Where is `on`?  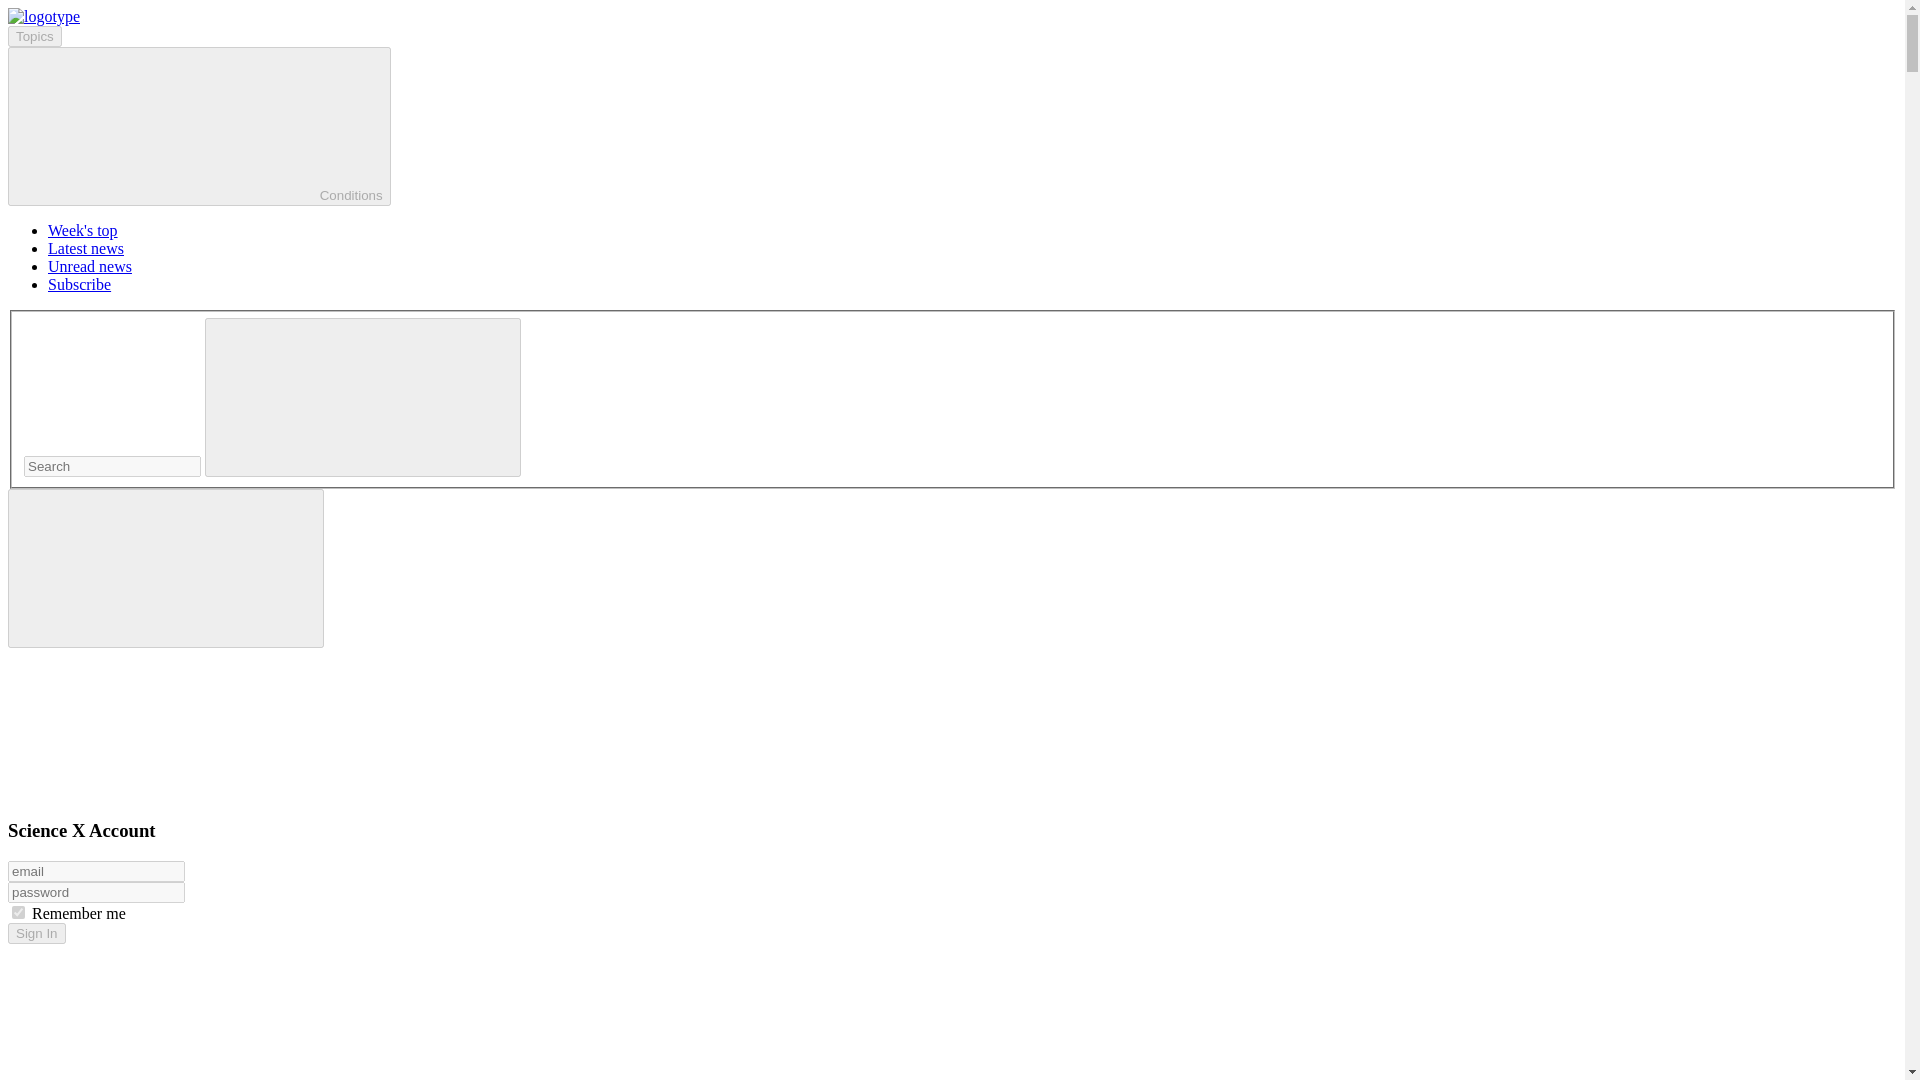 on is located at coordinates (18, 912).